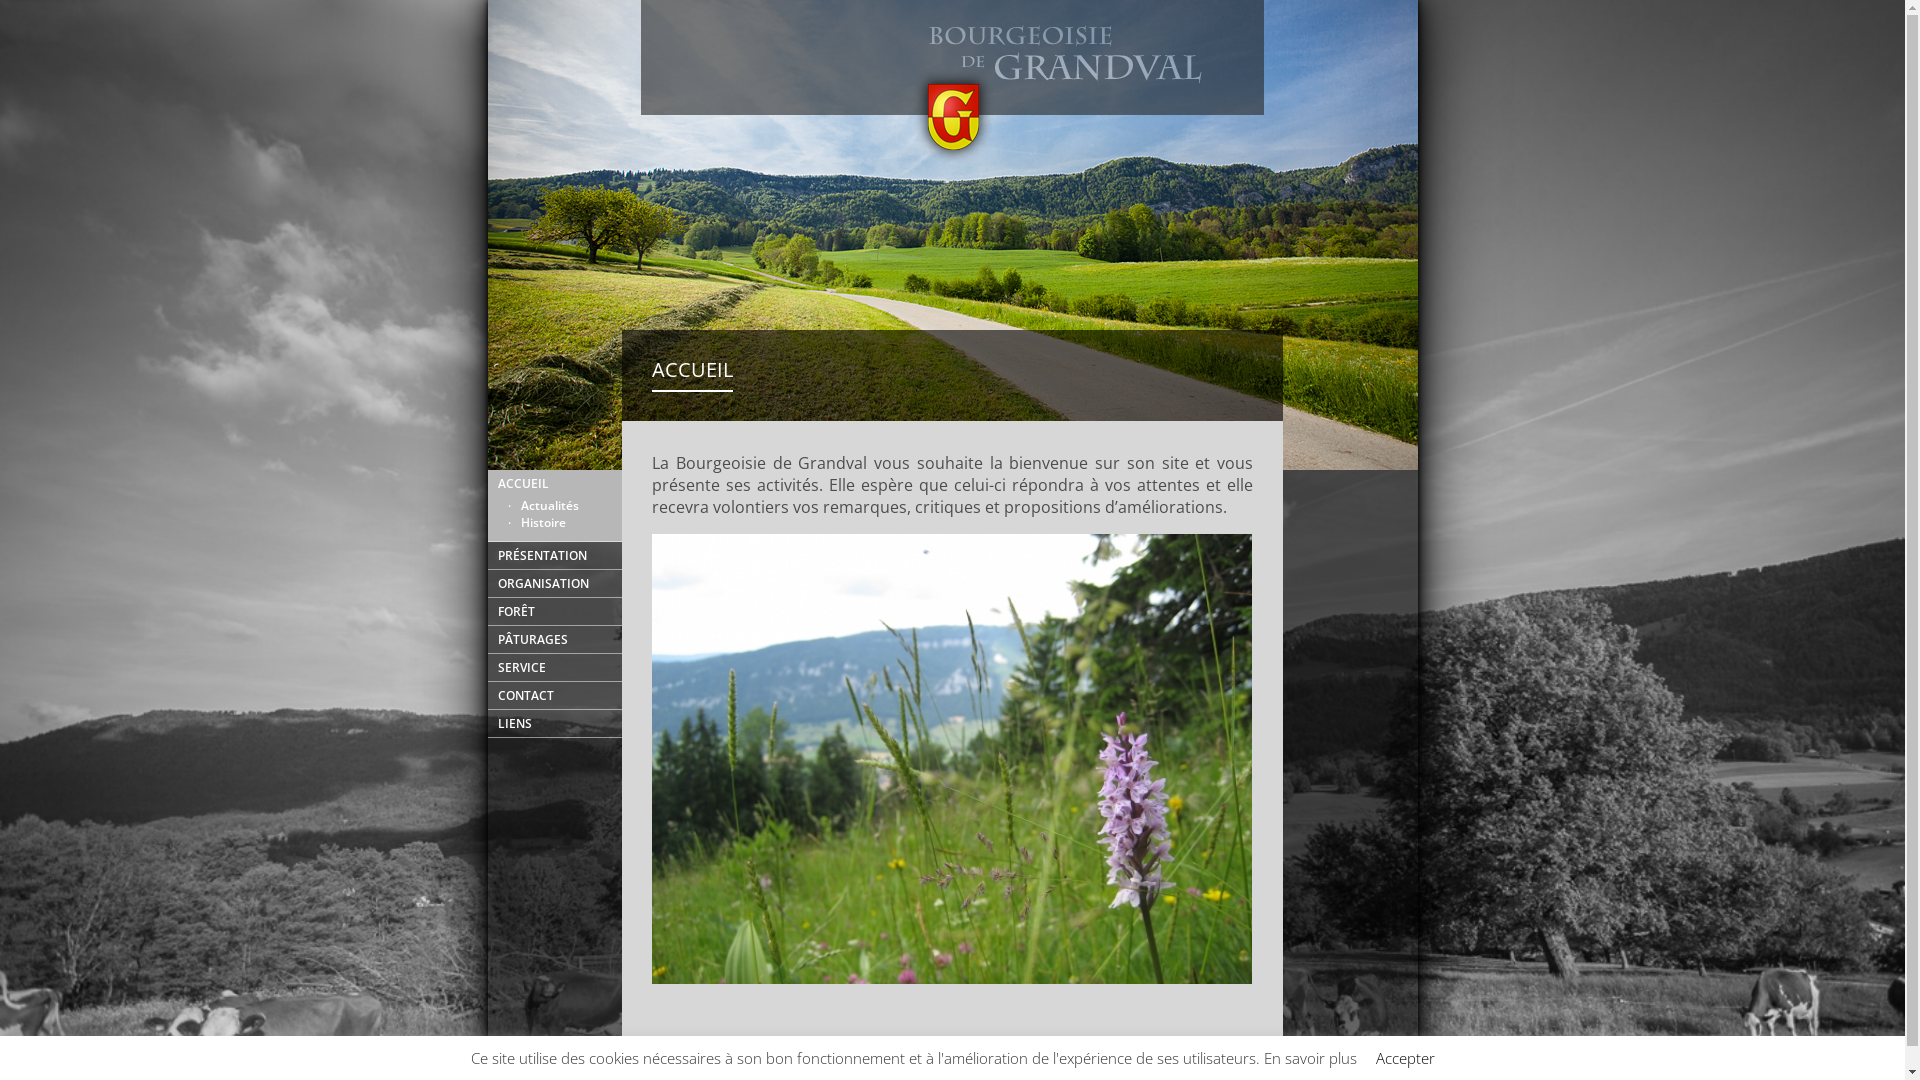  What do you see at coordinates (568, 484) in the screenshot?
I see `ACCUEIL` at bounding box center [568, 484].